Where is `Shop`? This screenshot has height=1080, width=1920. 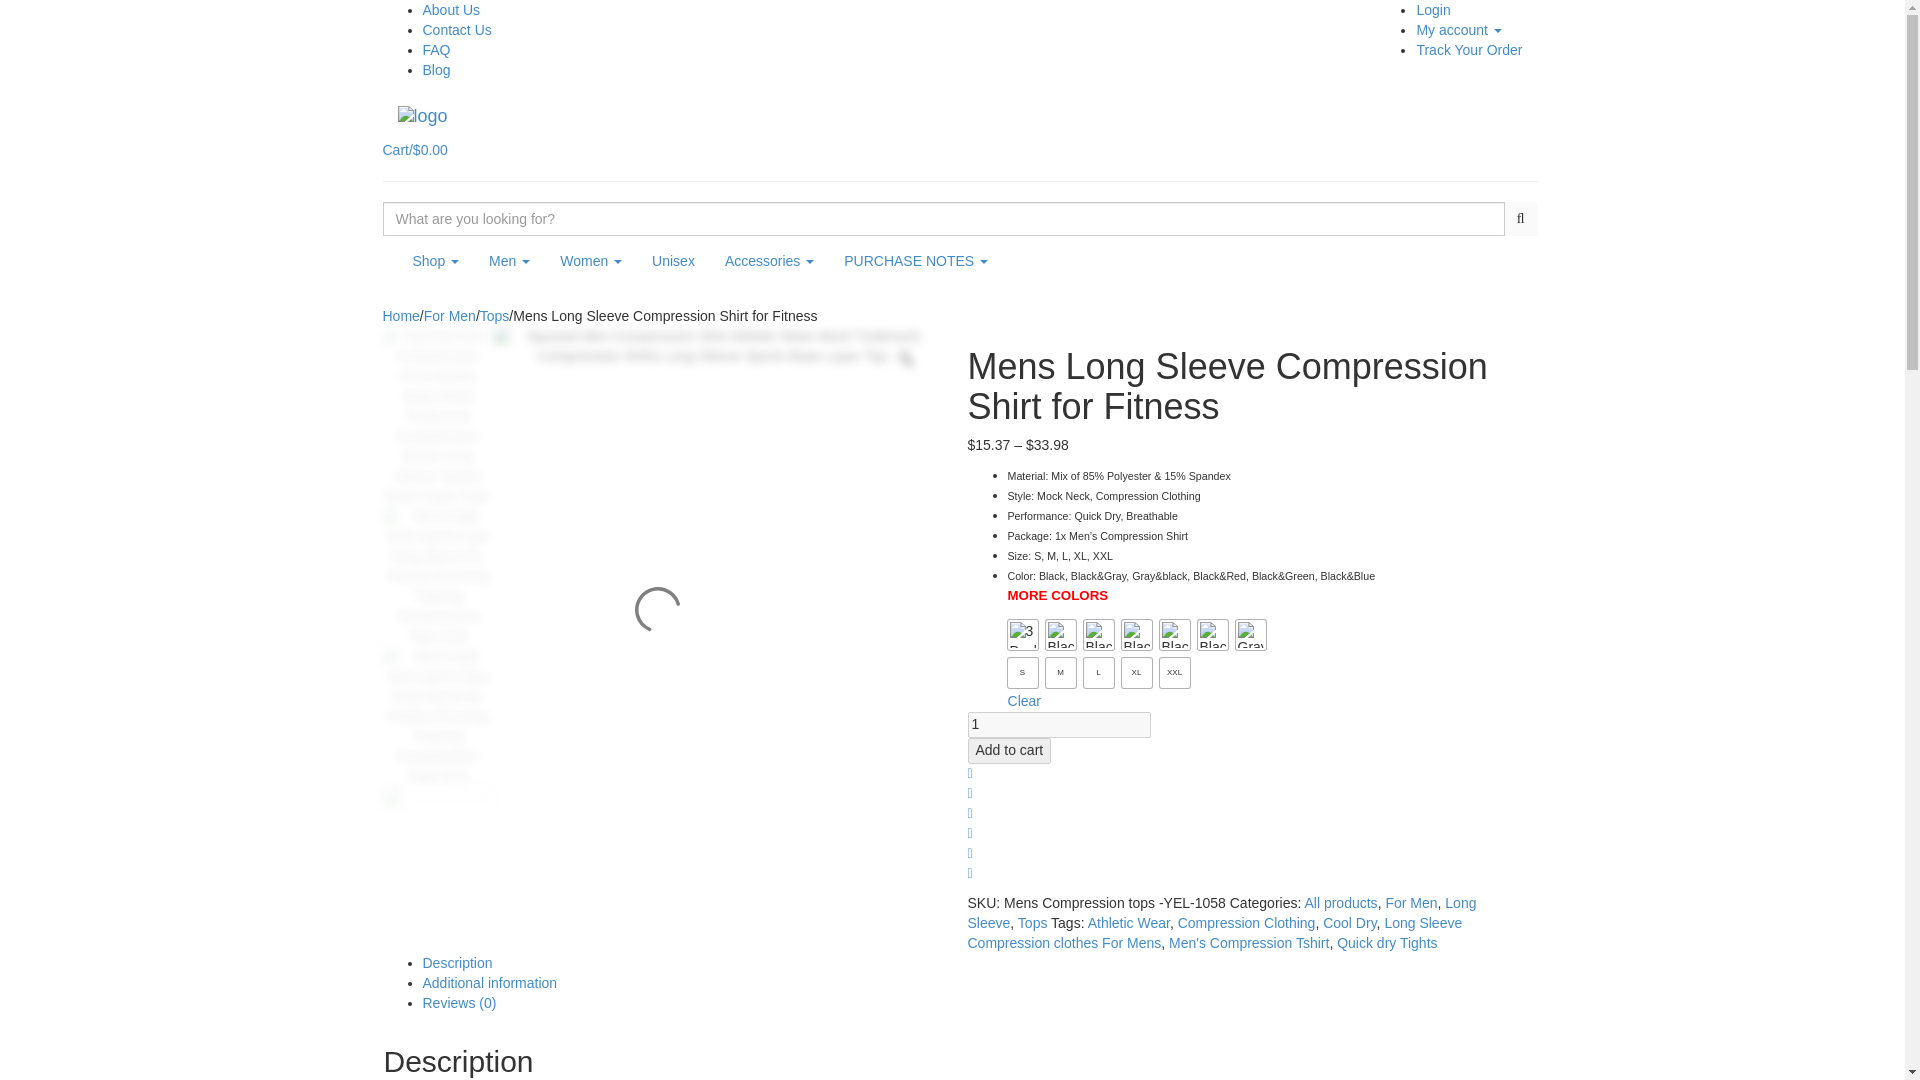
Shop is located at coordinates (436, 261).